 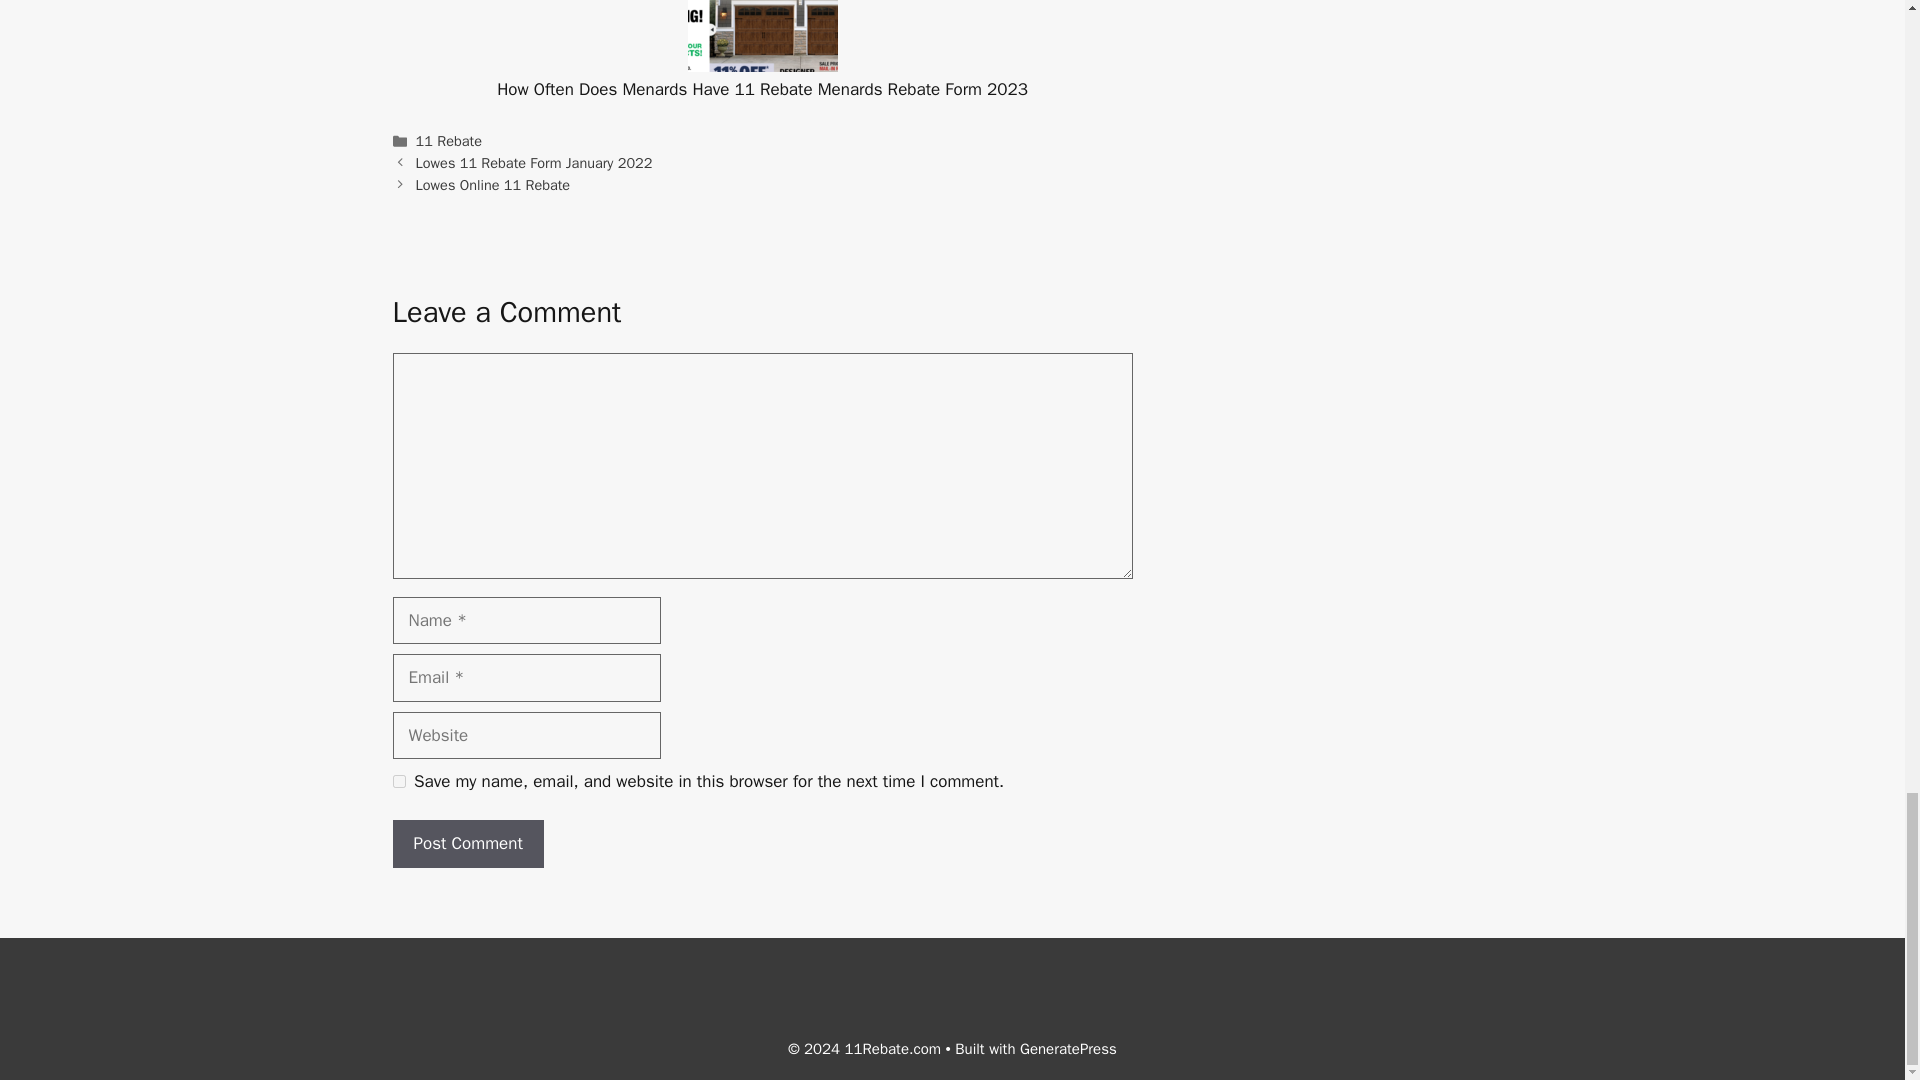 I want to click on Lowes 11 Rebate Form January 2022, so click(x=534, y=162).